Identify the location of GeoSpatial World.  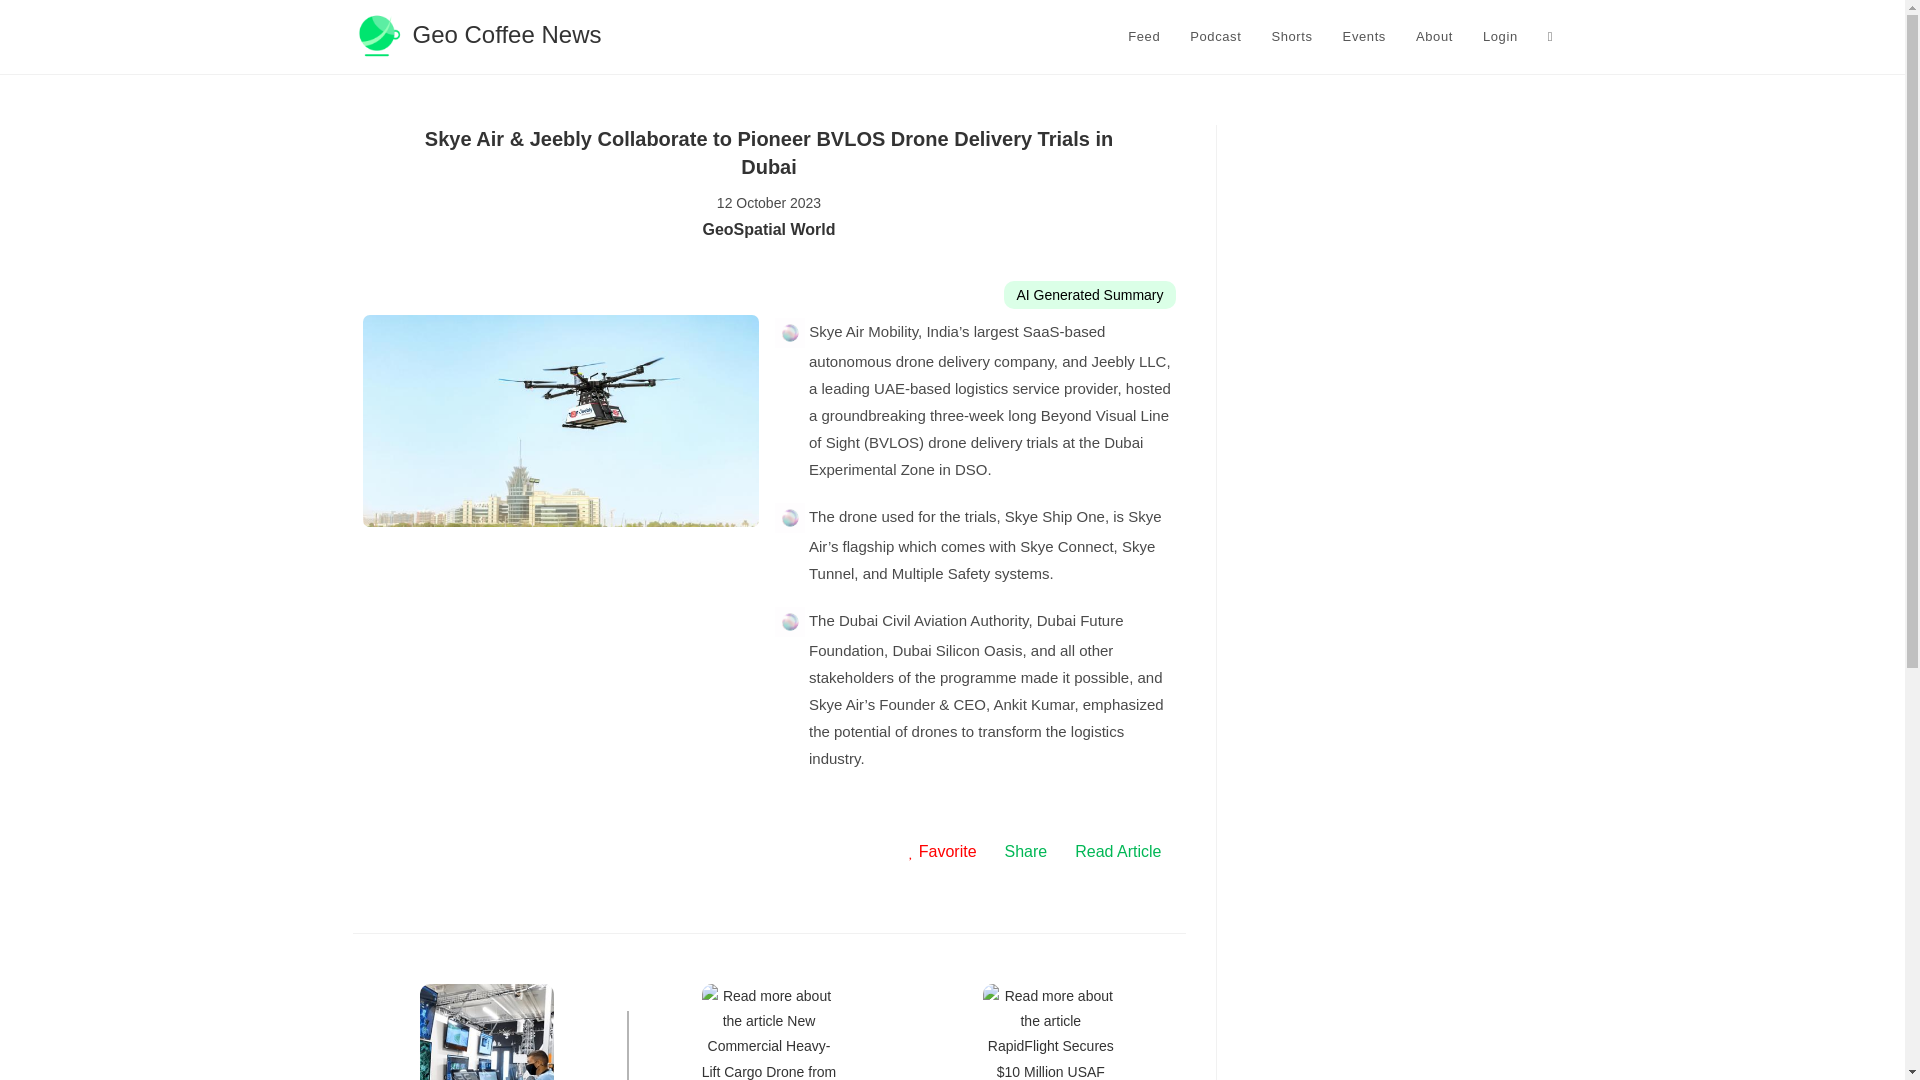
(768, 230).